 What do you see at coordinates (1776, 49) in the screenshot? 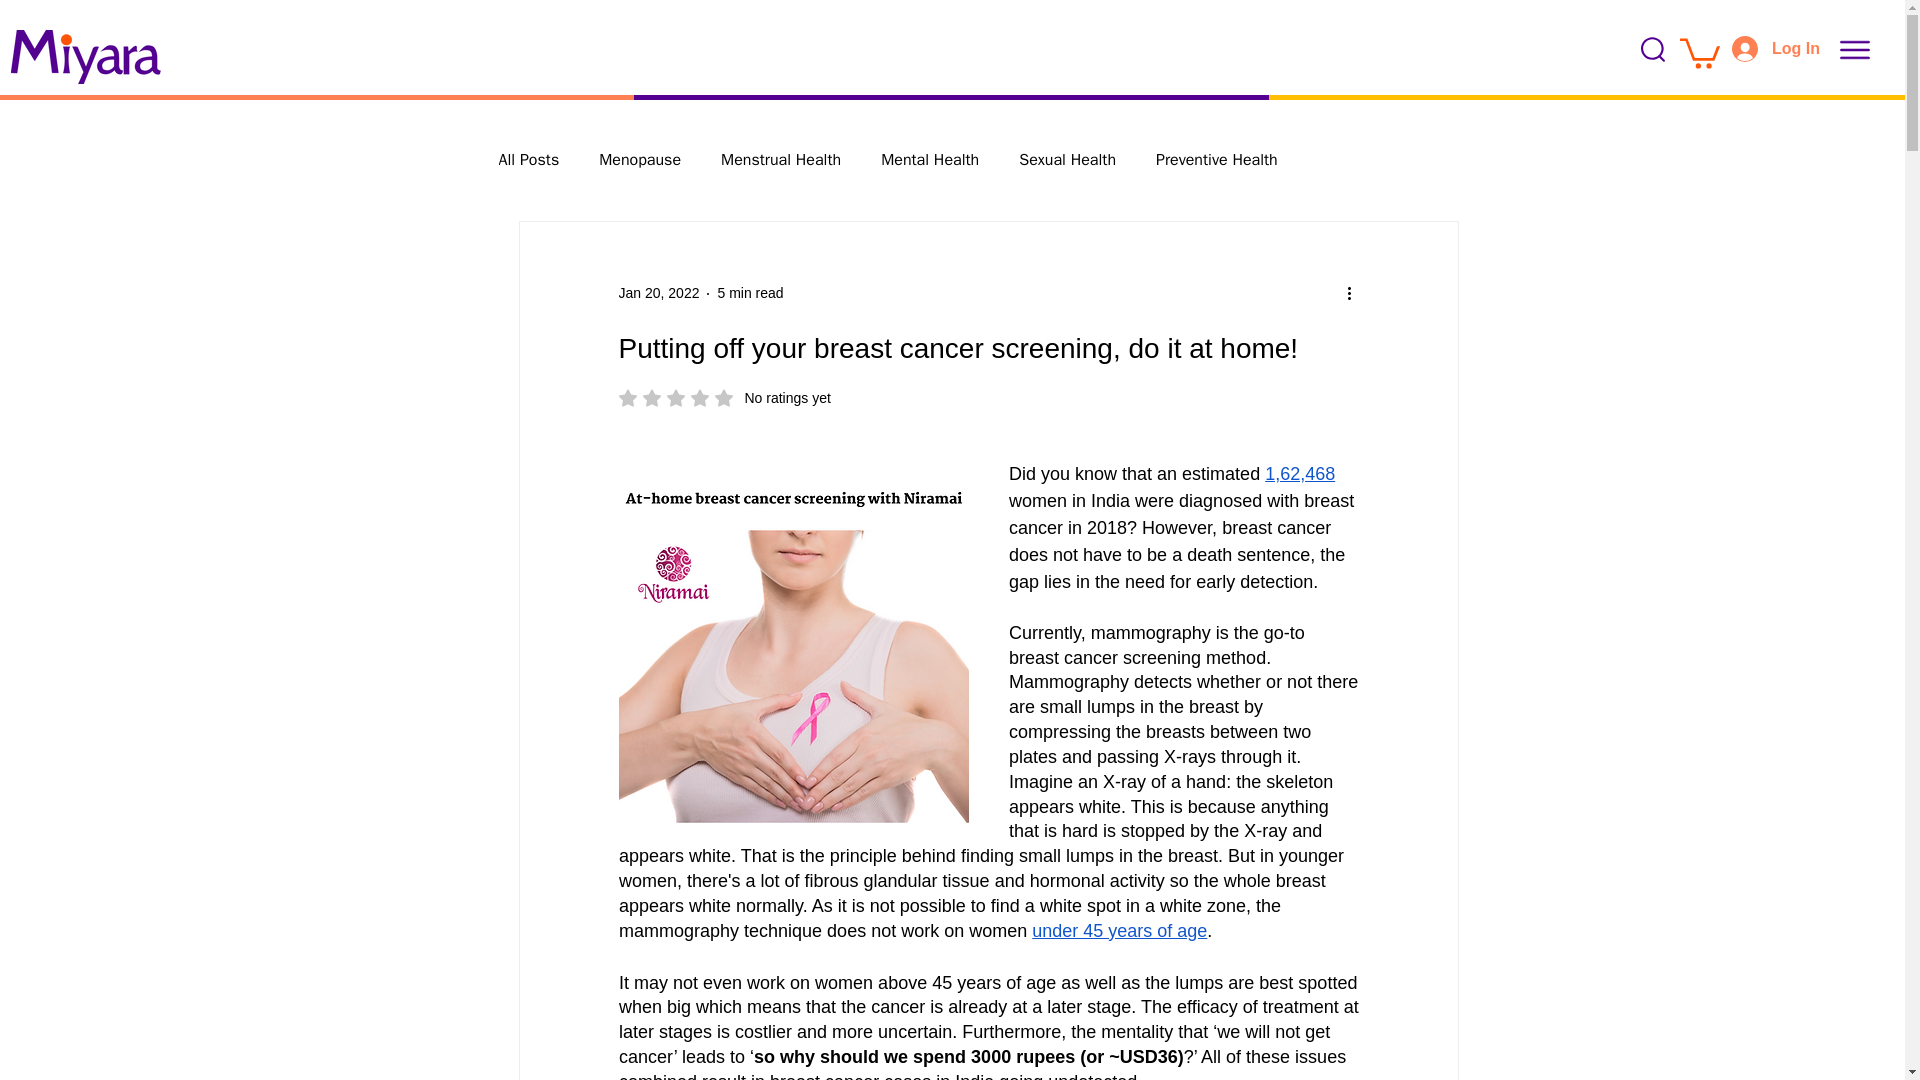
I see `under 45 years of age` at bounding box center [1776, 49].